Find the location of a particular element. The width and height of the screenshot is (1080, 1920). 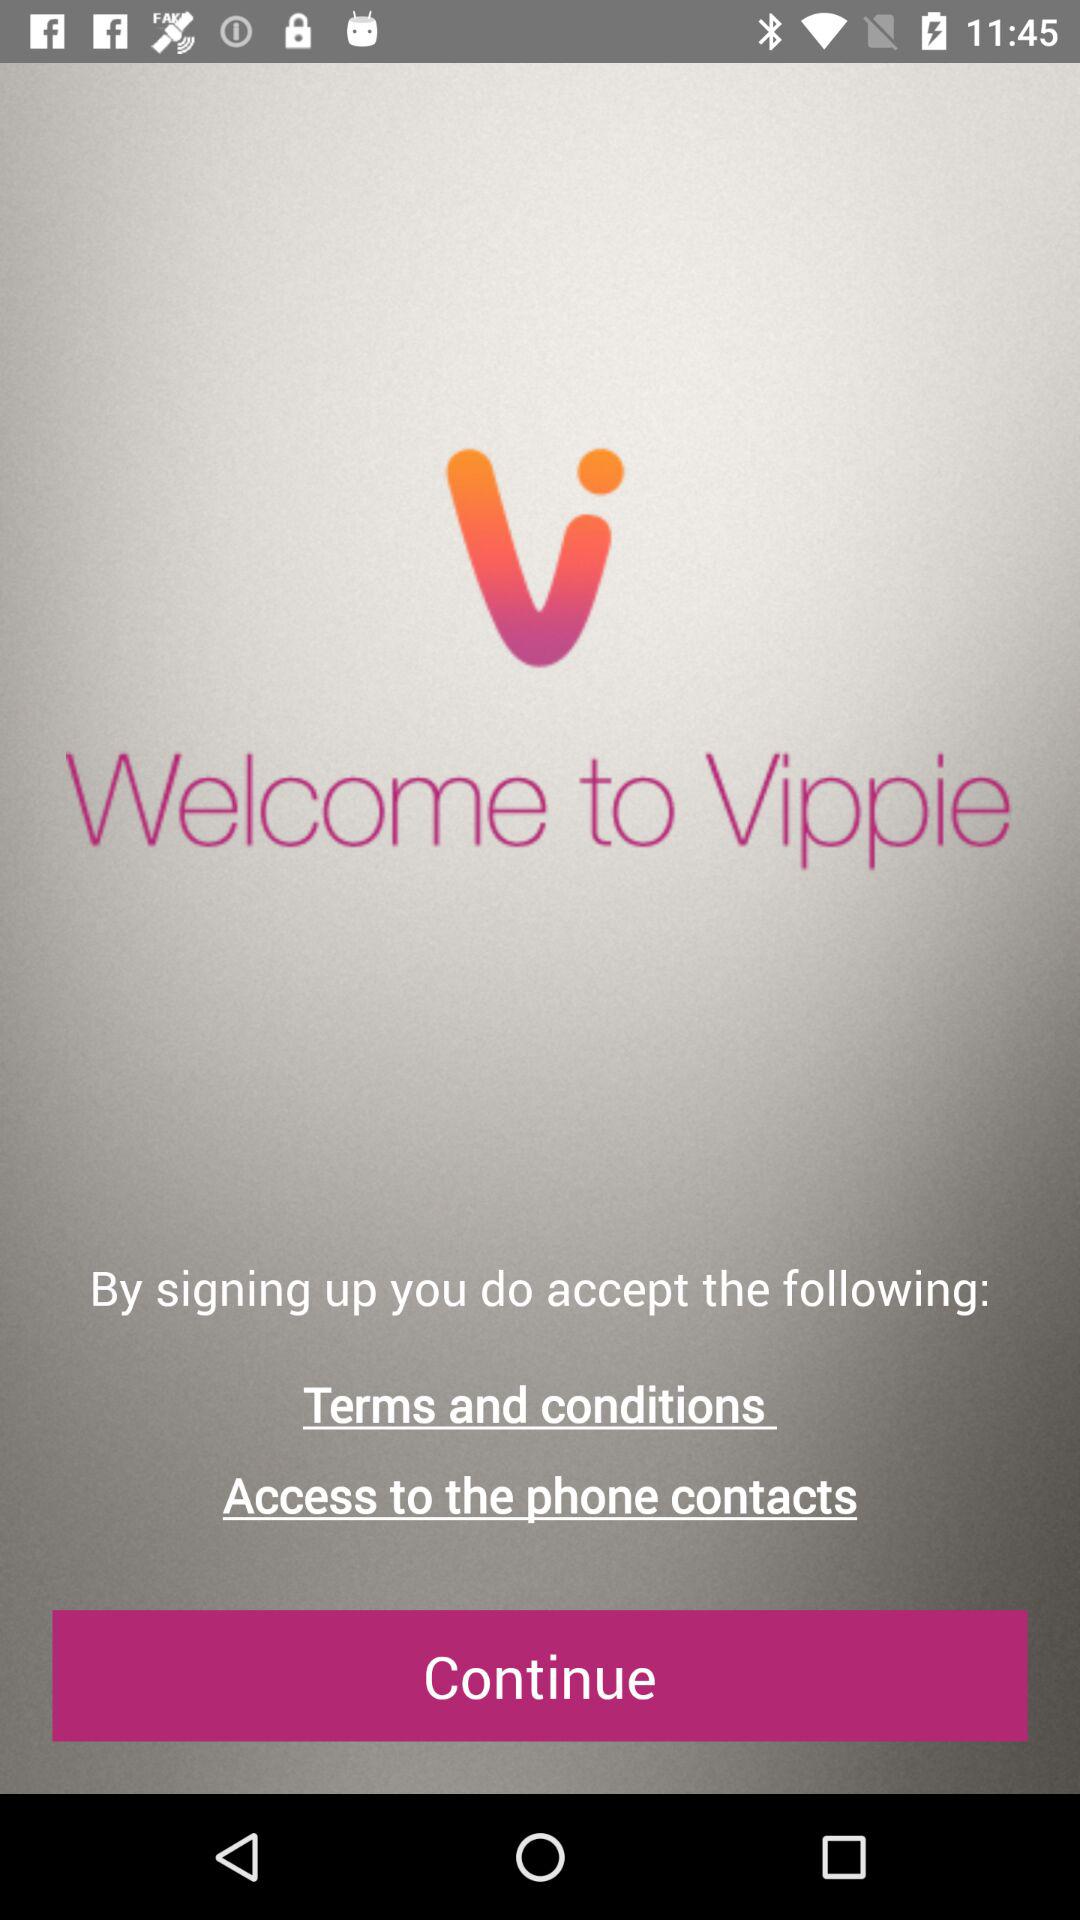

jump until access to the icon is located at coordinates (540, 1494).